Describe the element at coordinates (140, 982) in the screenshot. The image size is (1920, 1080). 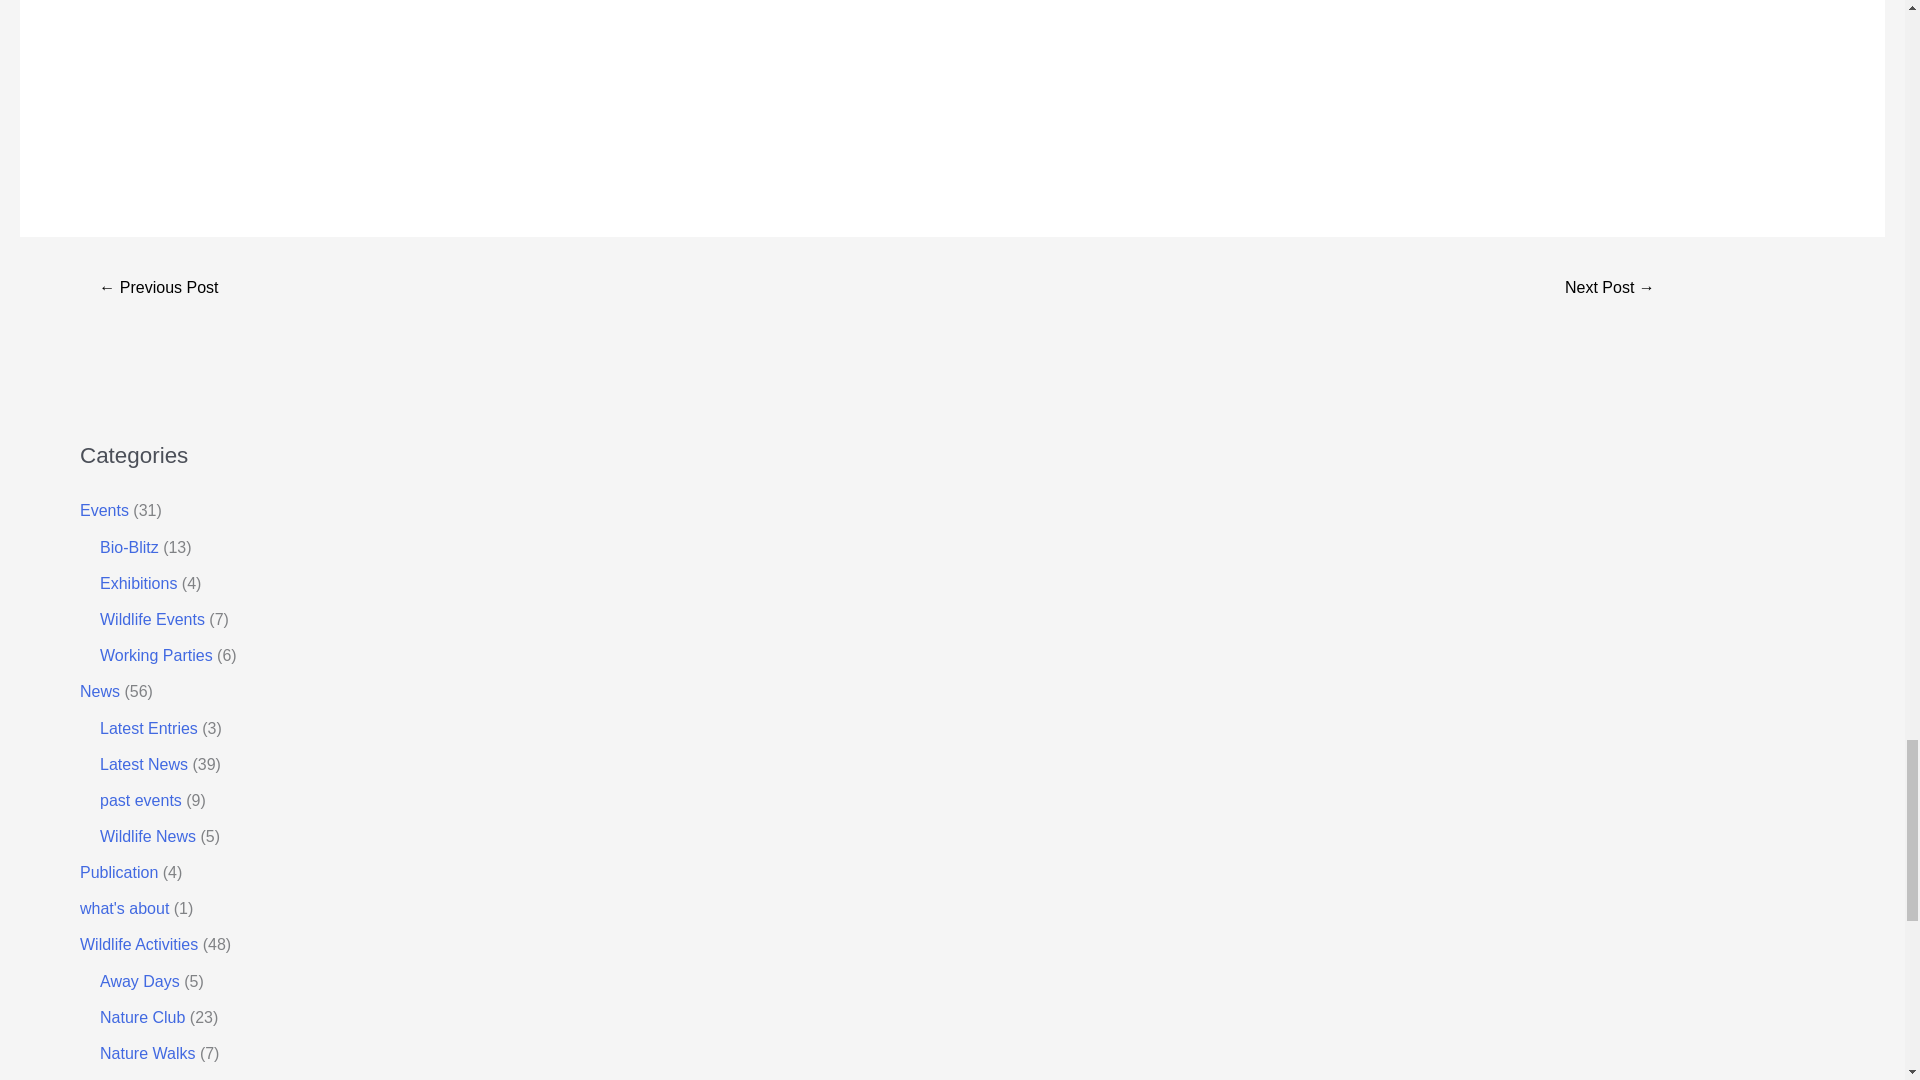
I see `Away Days` at that location.